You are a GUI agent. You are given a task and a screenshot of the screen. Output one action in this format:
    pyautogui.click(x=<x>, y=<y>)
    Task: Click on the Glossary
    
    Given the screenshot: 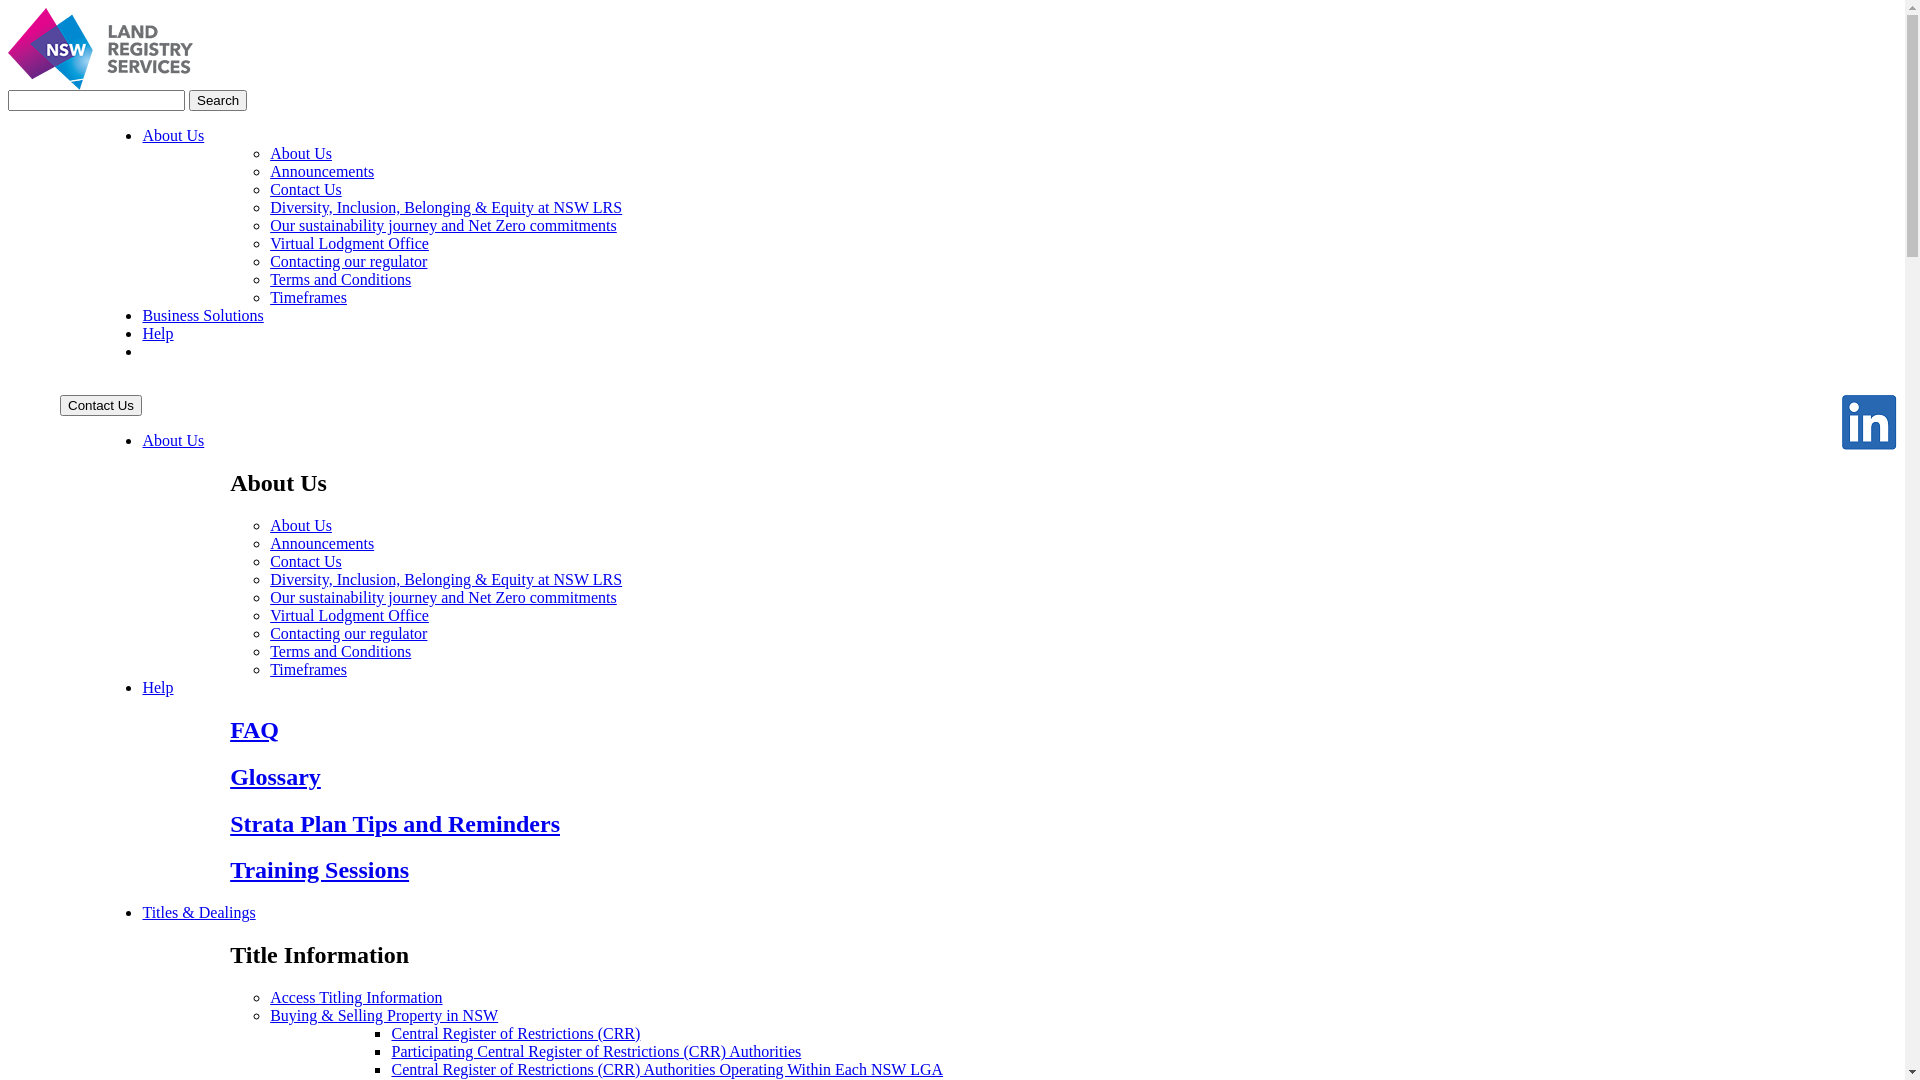 What is the action you would take?
    pyautogui.click(x=276, y=777)
    